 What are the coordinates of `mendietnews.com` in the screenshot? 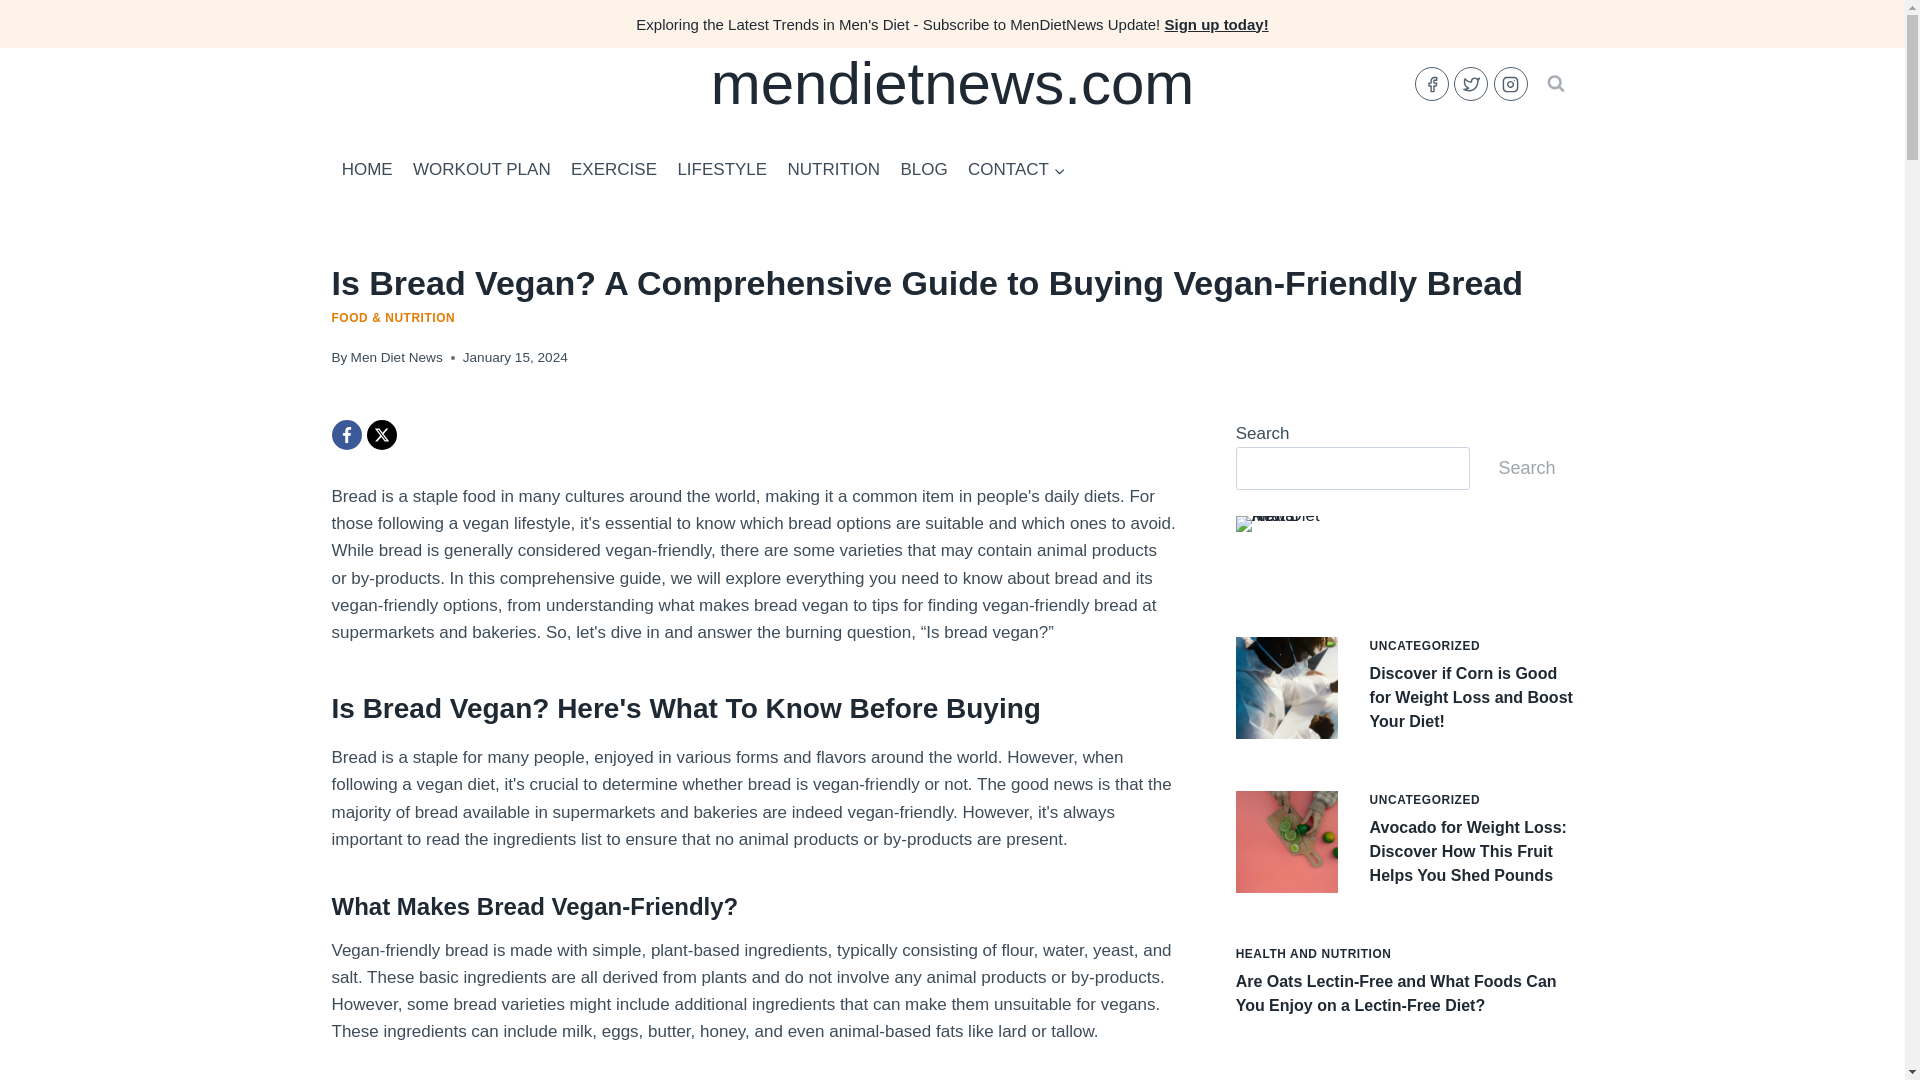 It's located at (952, 83).